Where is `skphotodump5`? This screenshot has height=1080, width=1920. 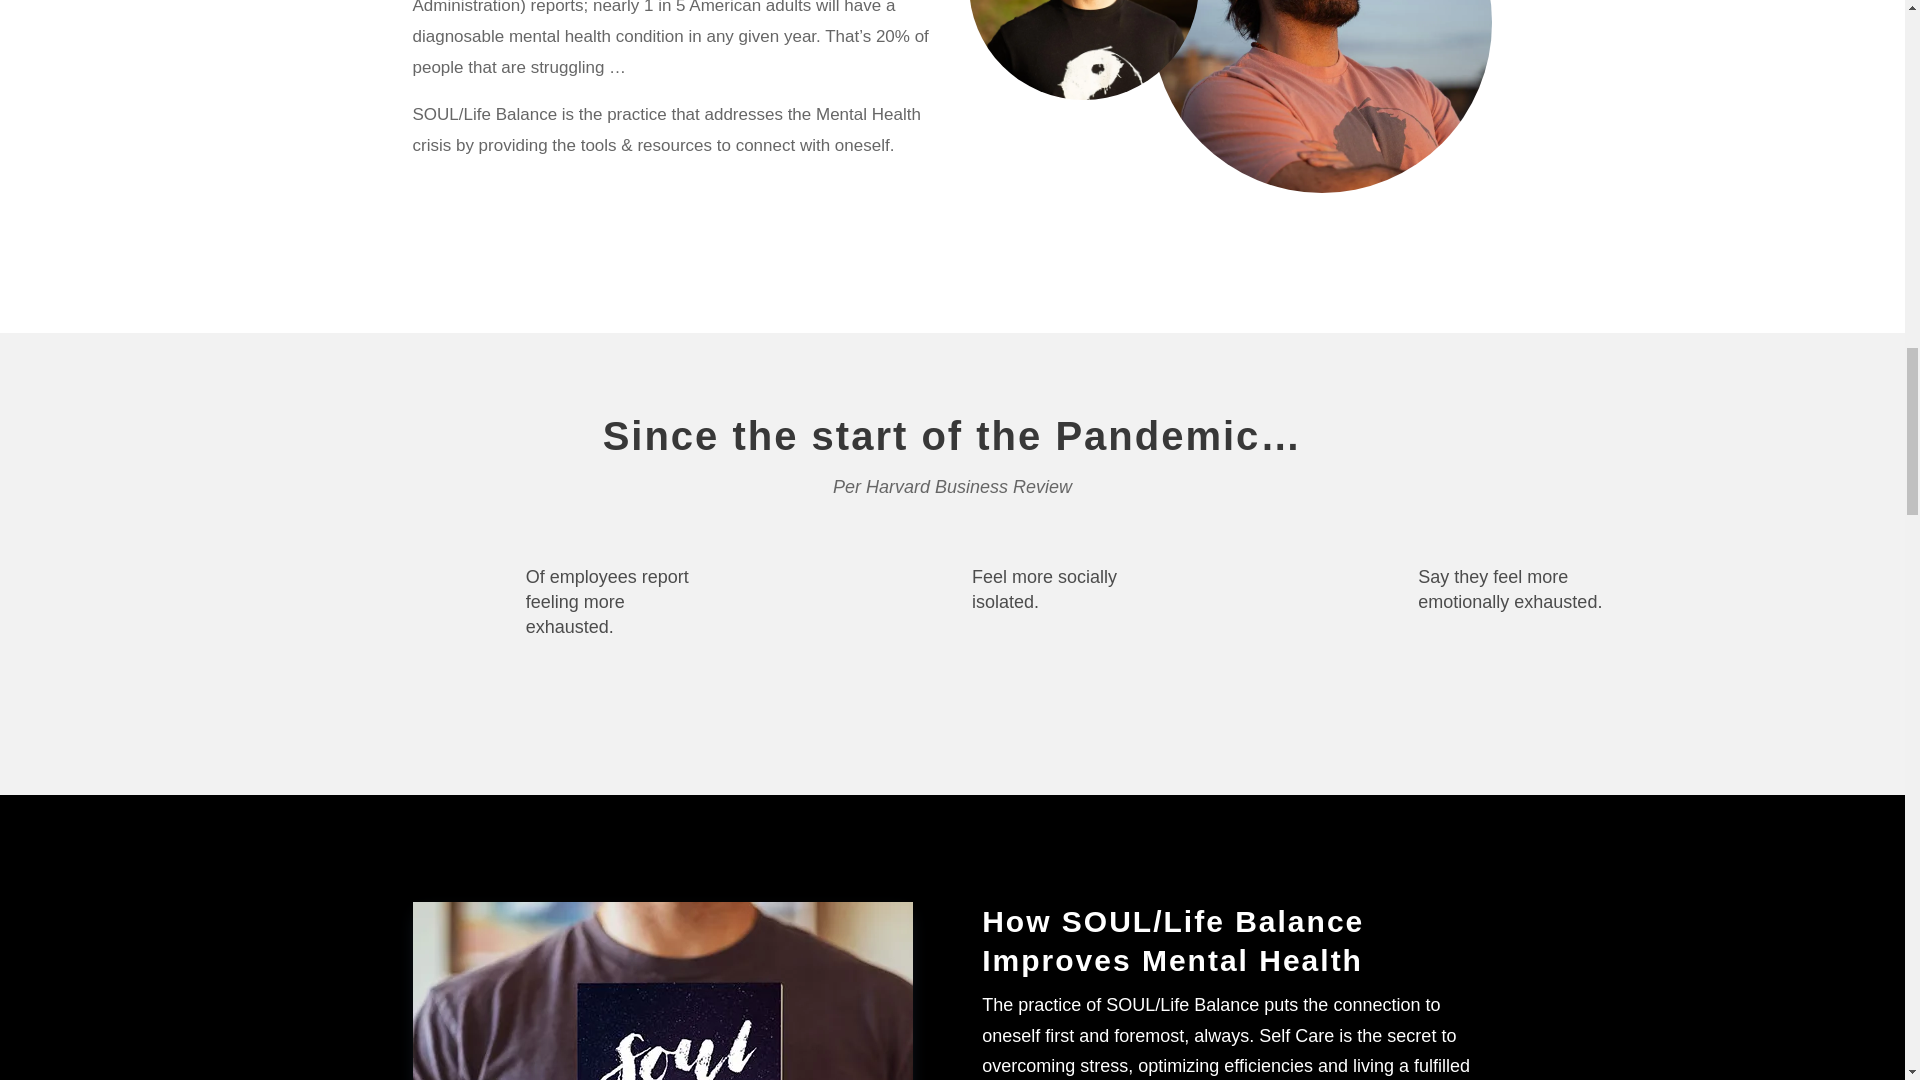
skphotodump5 is located at coordinates (1084, 50).